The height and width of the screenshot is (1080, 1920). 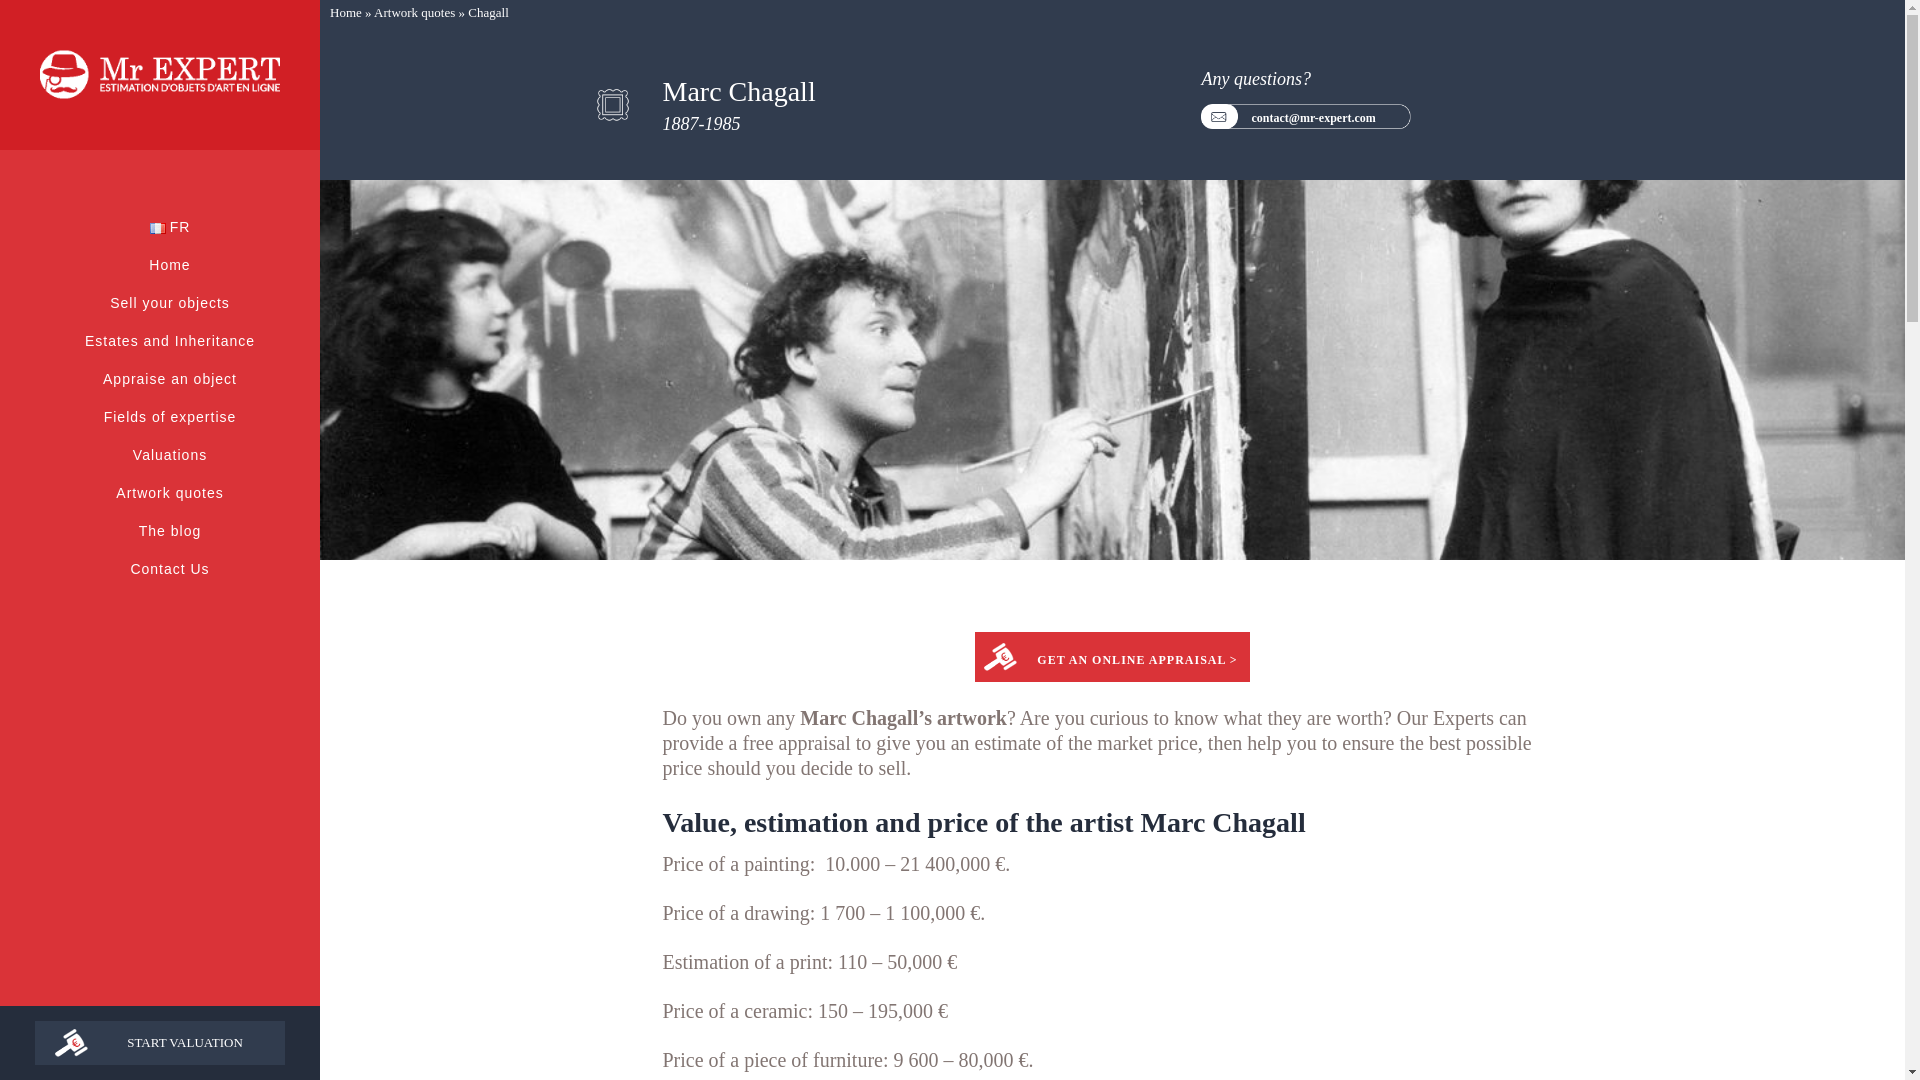 I want to click on Contact Us, so click(x=170, y=568).